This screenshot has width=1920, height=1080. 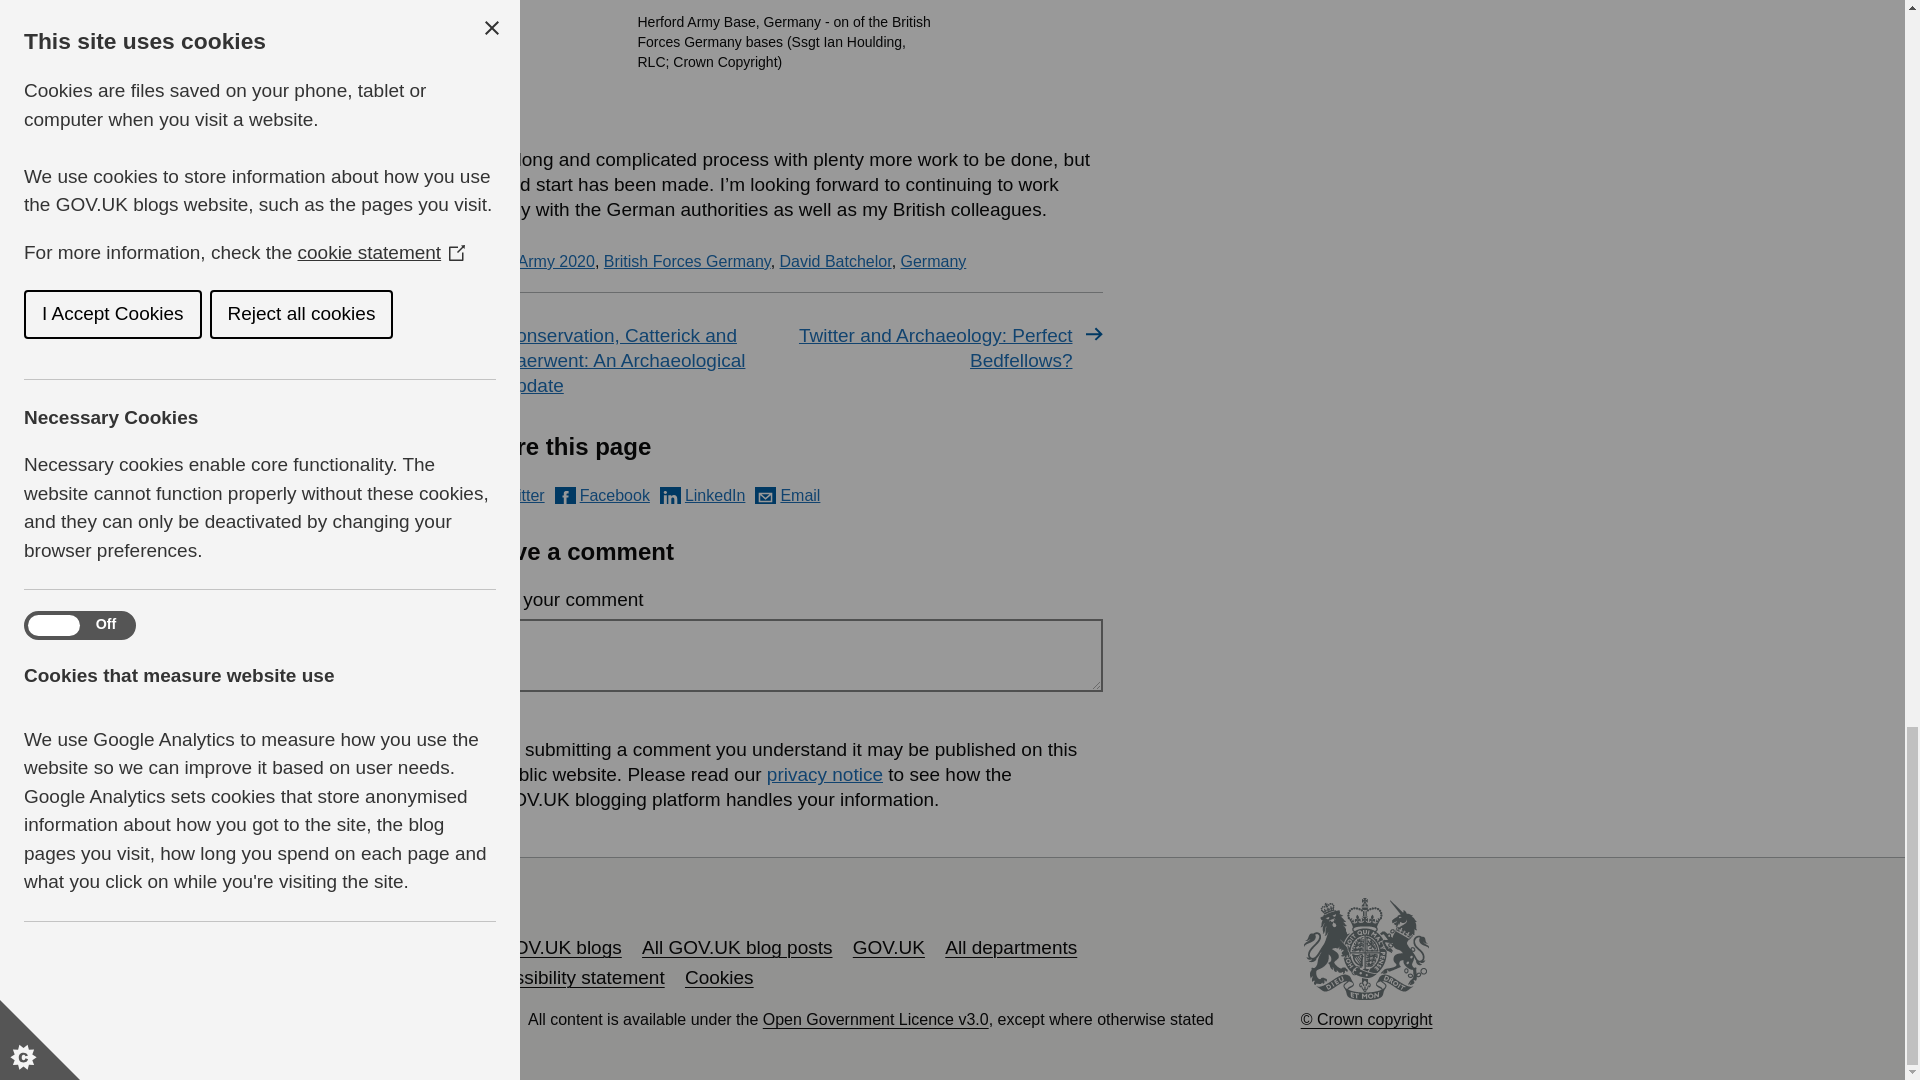 What do you see at coordinates (703, 496) in the screenshot?
I see `LinkedIn` at bounding box center [703, 496].